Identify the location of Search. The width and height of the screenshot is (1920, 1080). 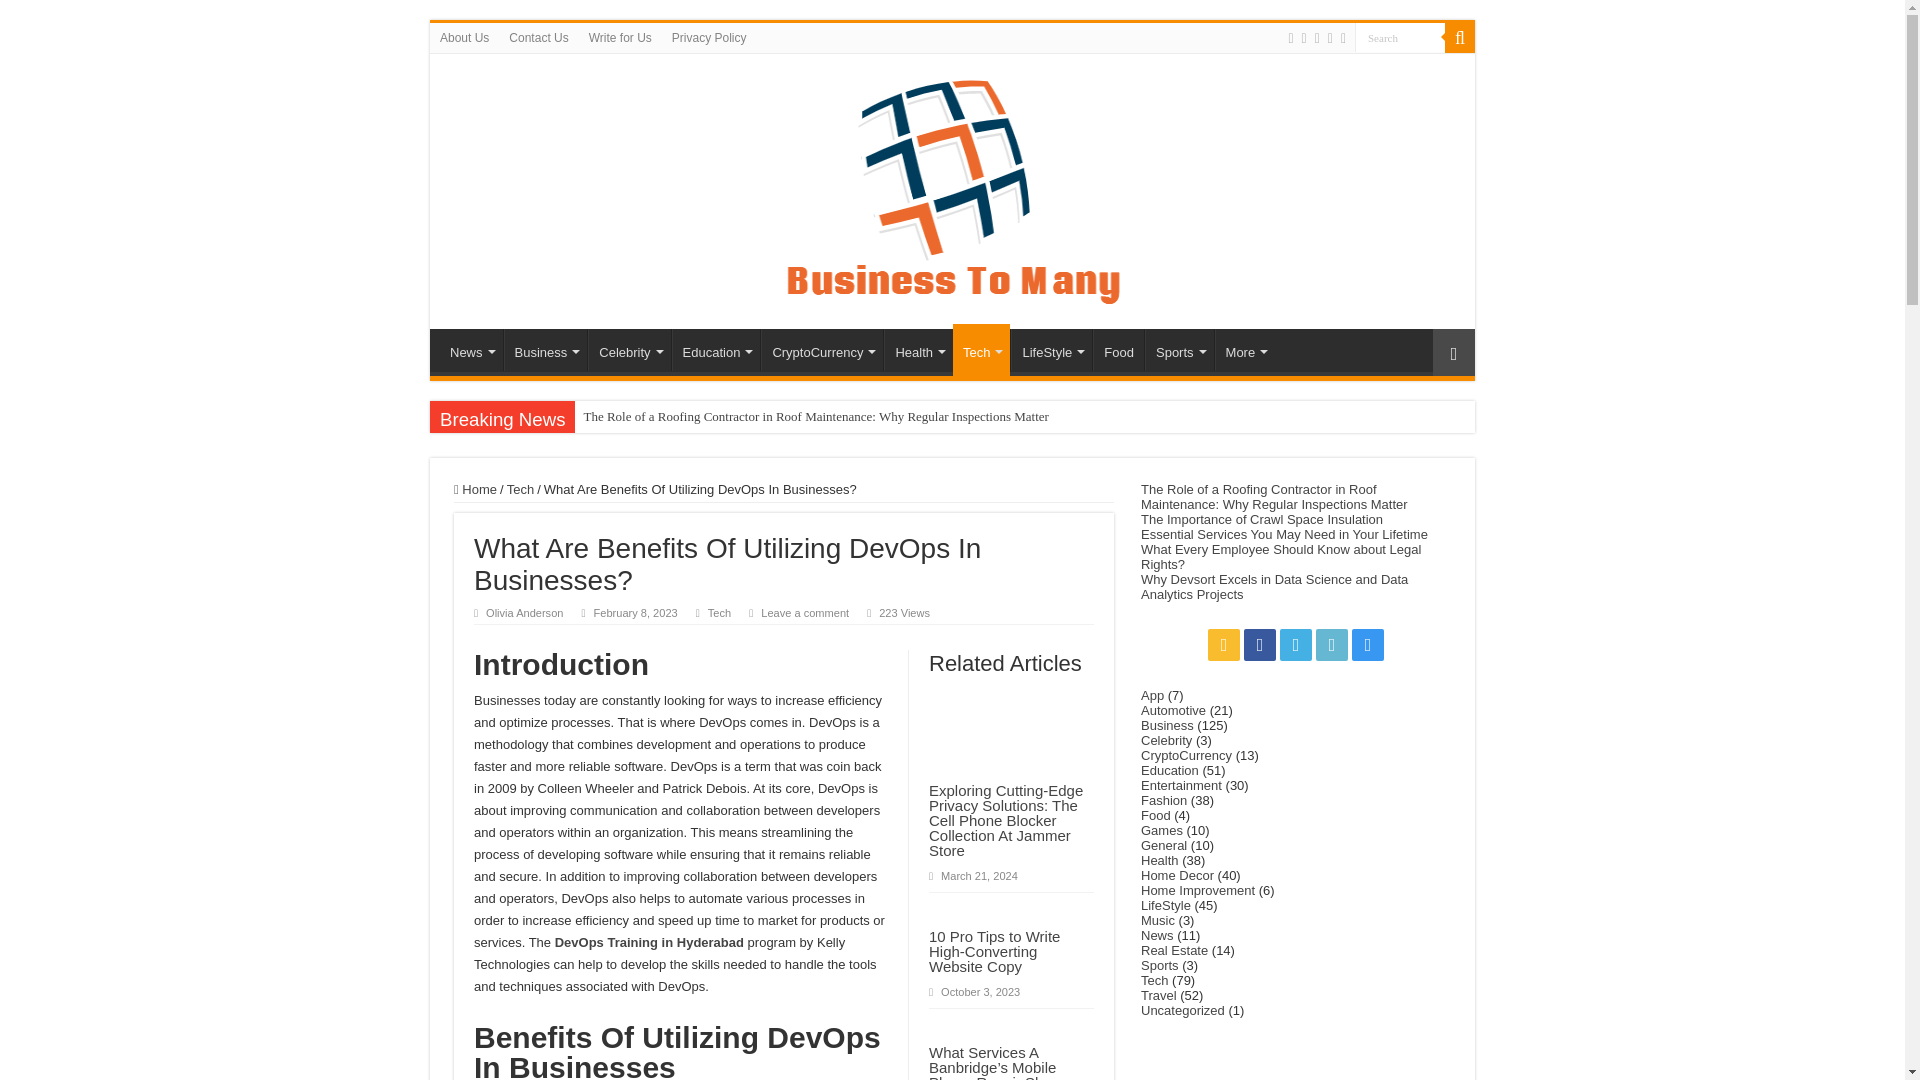
(1460, 37).